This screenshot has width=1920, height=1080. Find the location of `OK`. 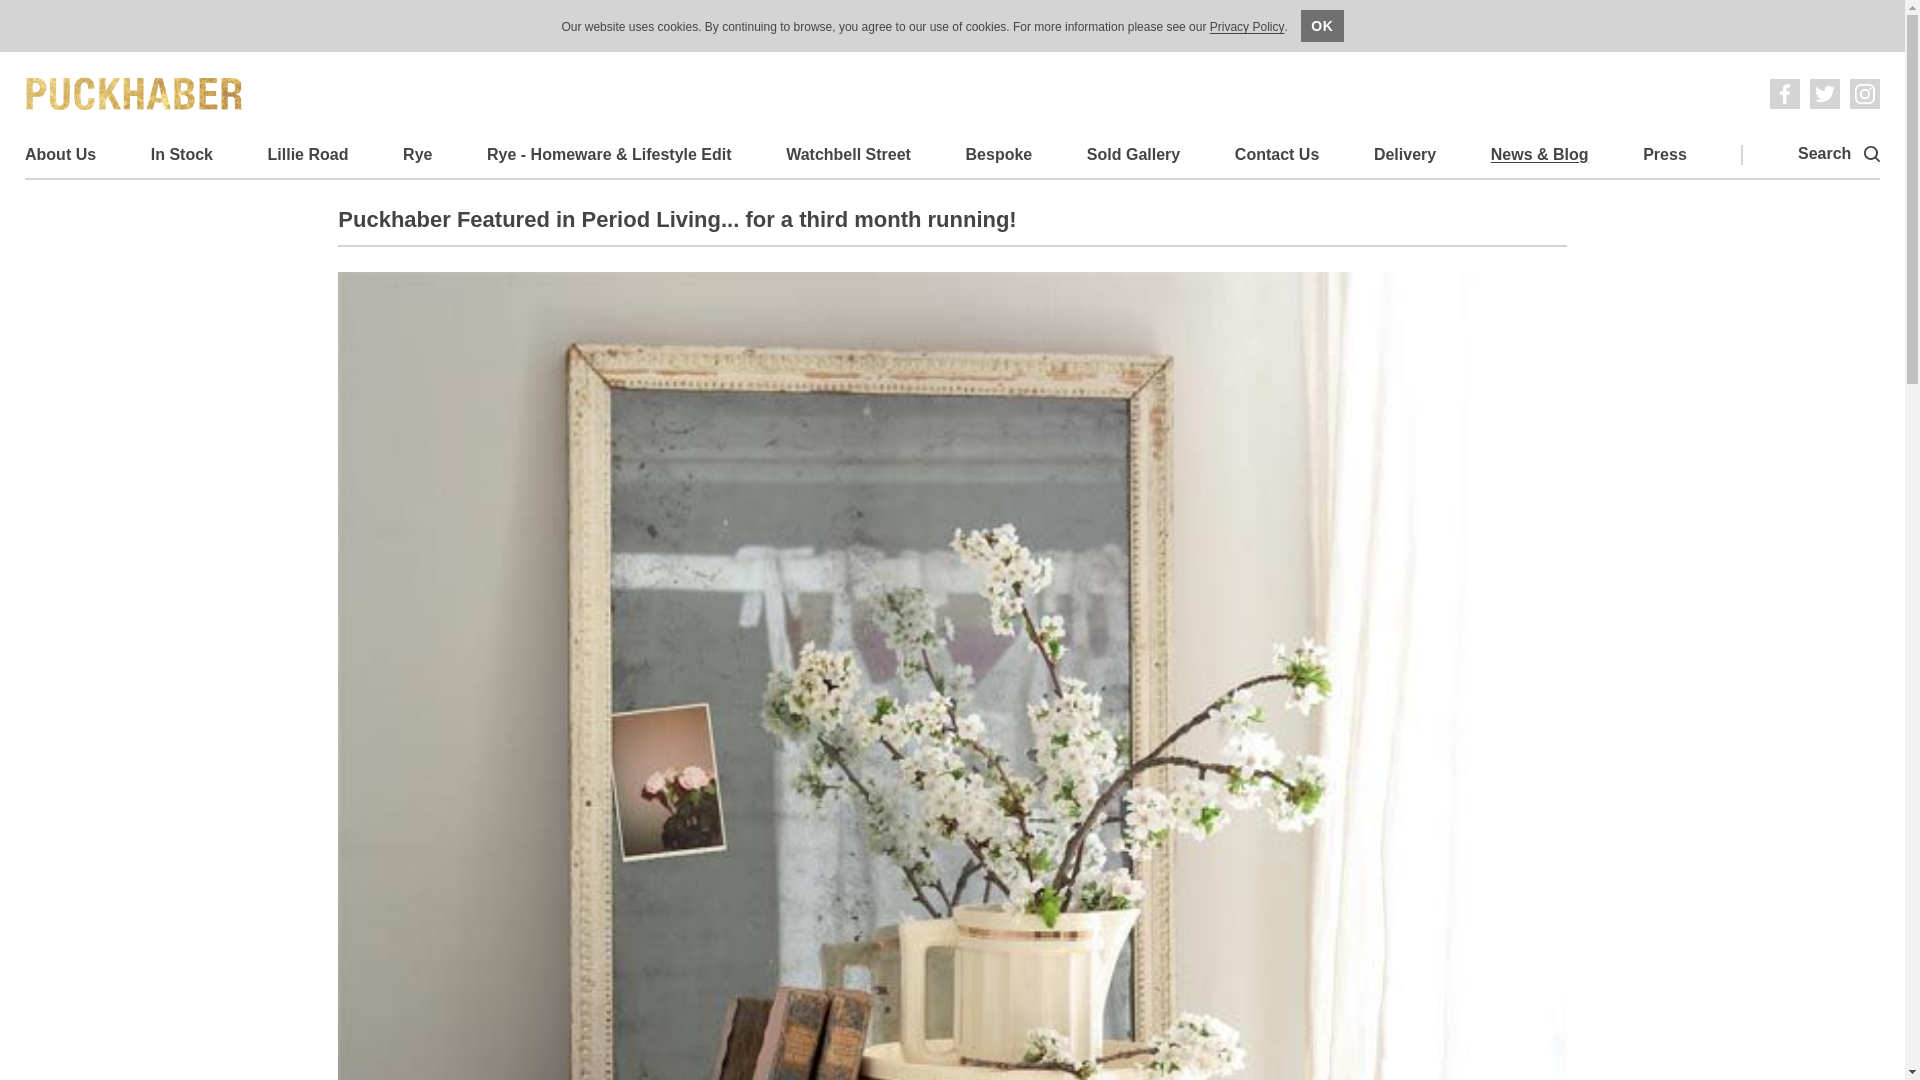

OK is located at coordinates (1322, 26).